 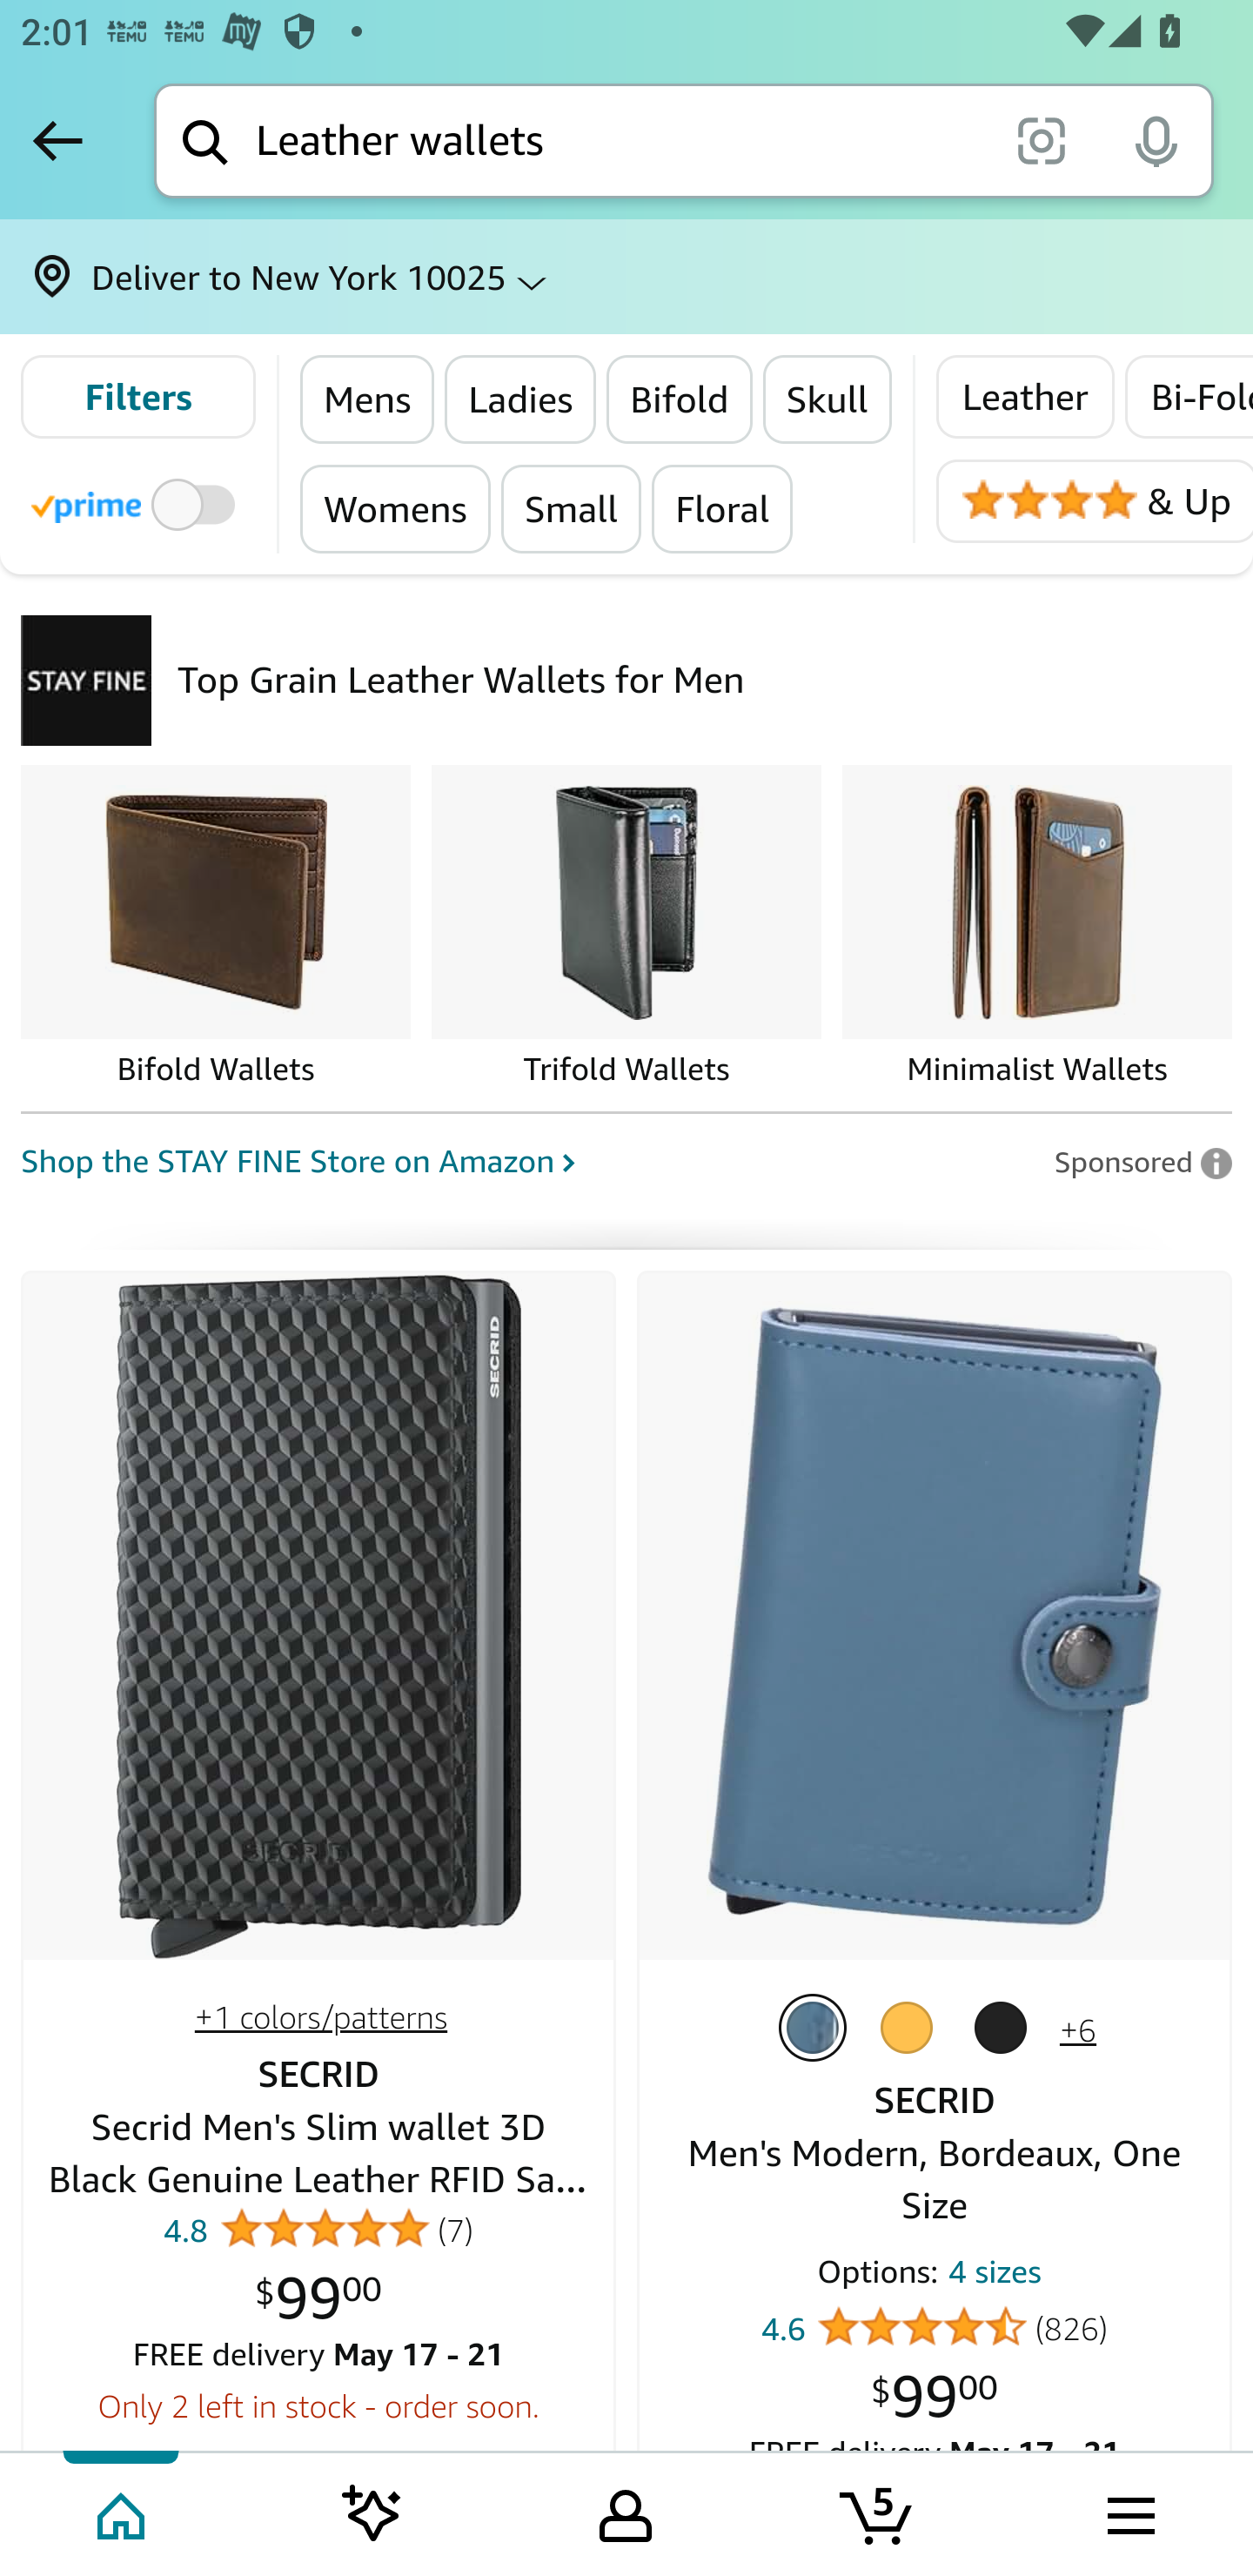 What do you see at coordinates (1041, 139) in the screenshot?
I see `scan it` at bounding box center [1041, 139].